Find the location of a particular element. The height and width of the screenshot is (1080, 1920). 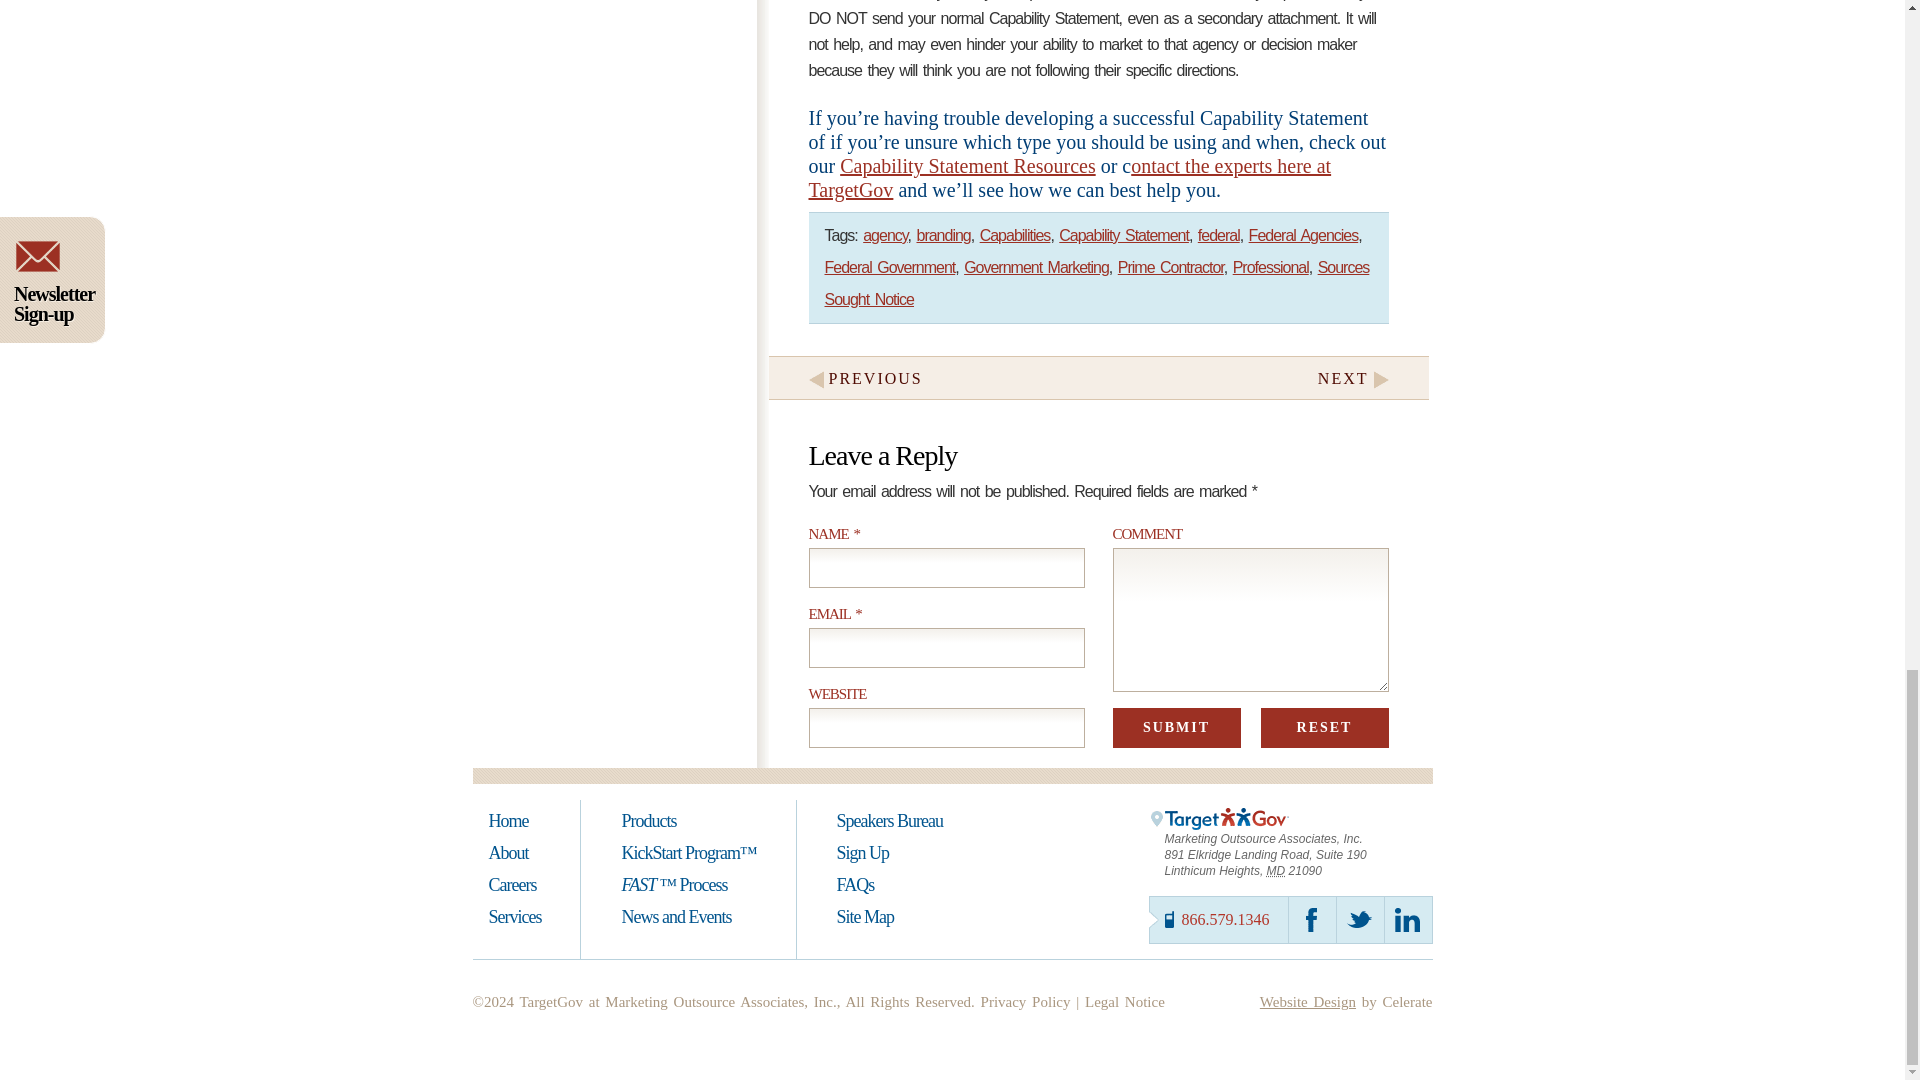

Submit is located at coordinates (1176, 728).